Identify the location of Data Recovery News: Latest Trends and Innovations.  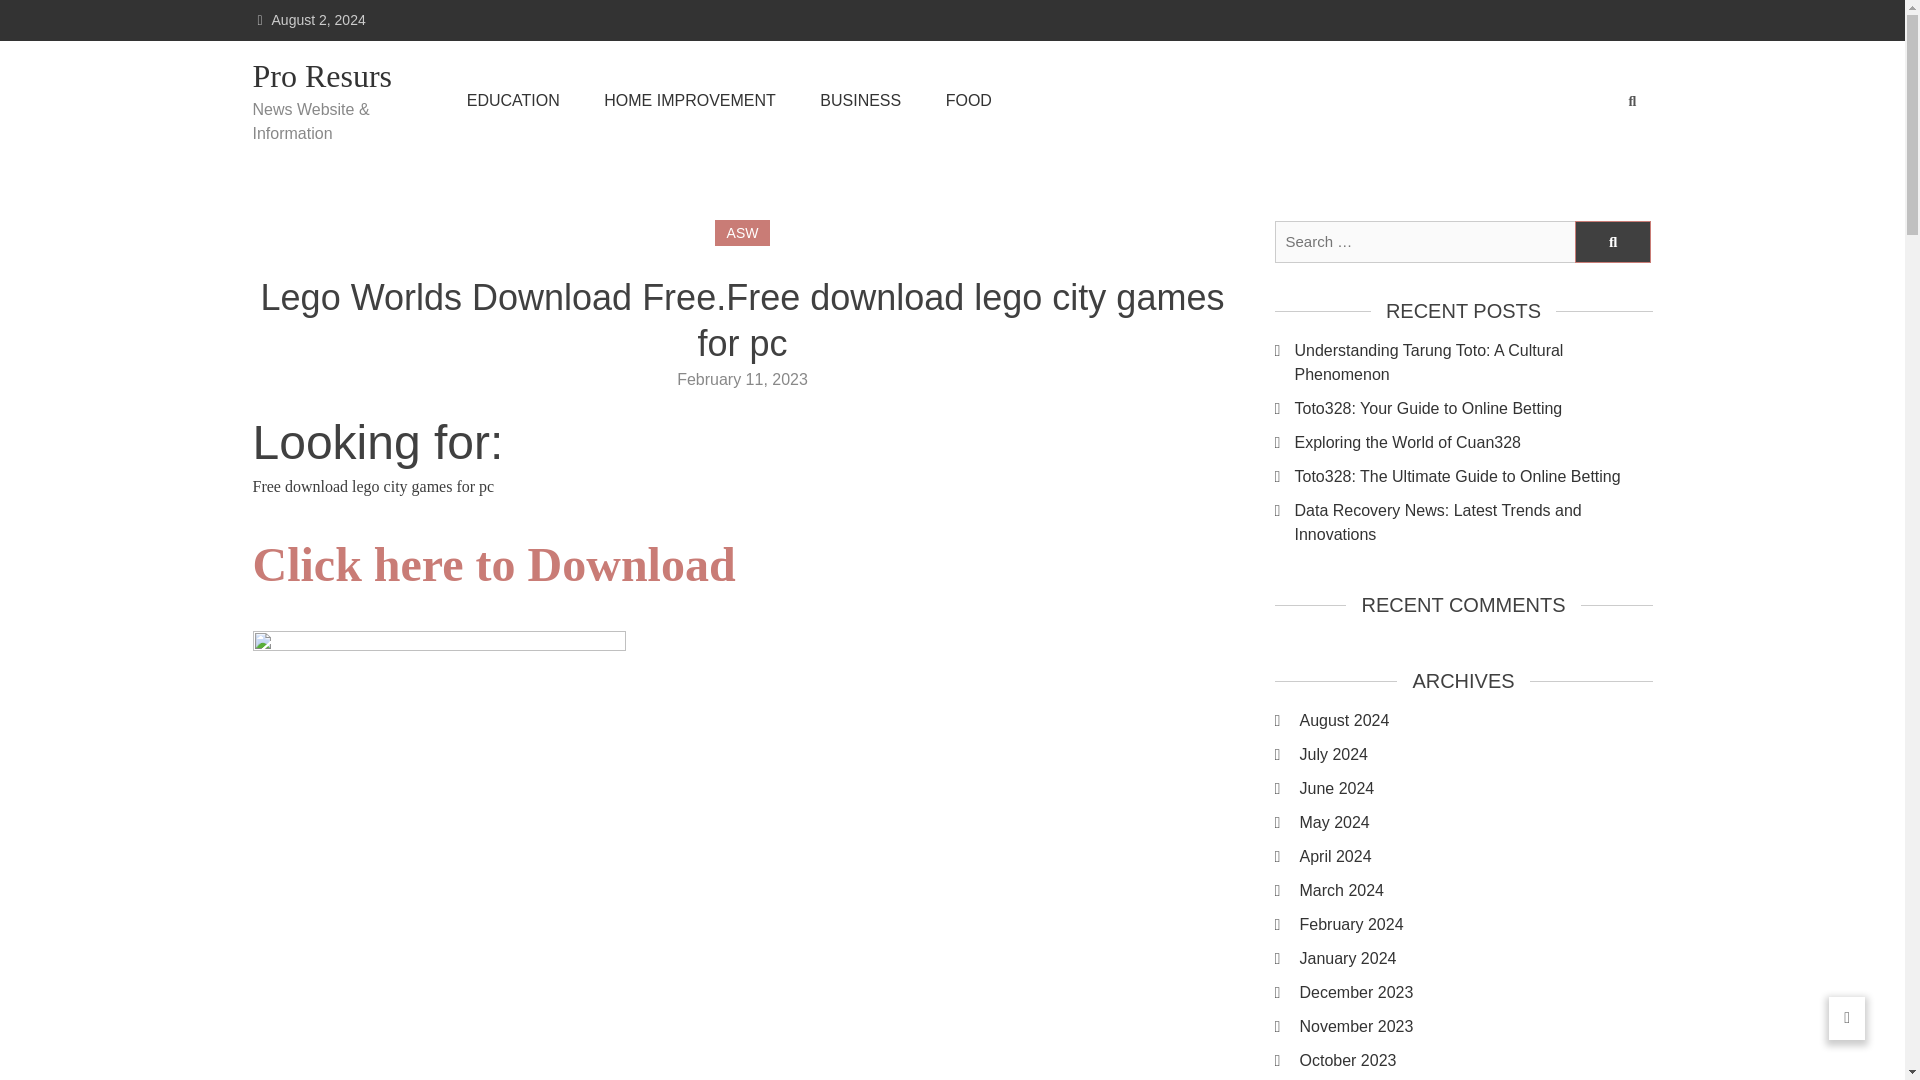
(1472, 522).